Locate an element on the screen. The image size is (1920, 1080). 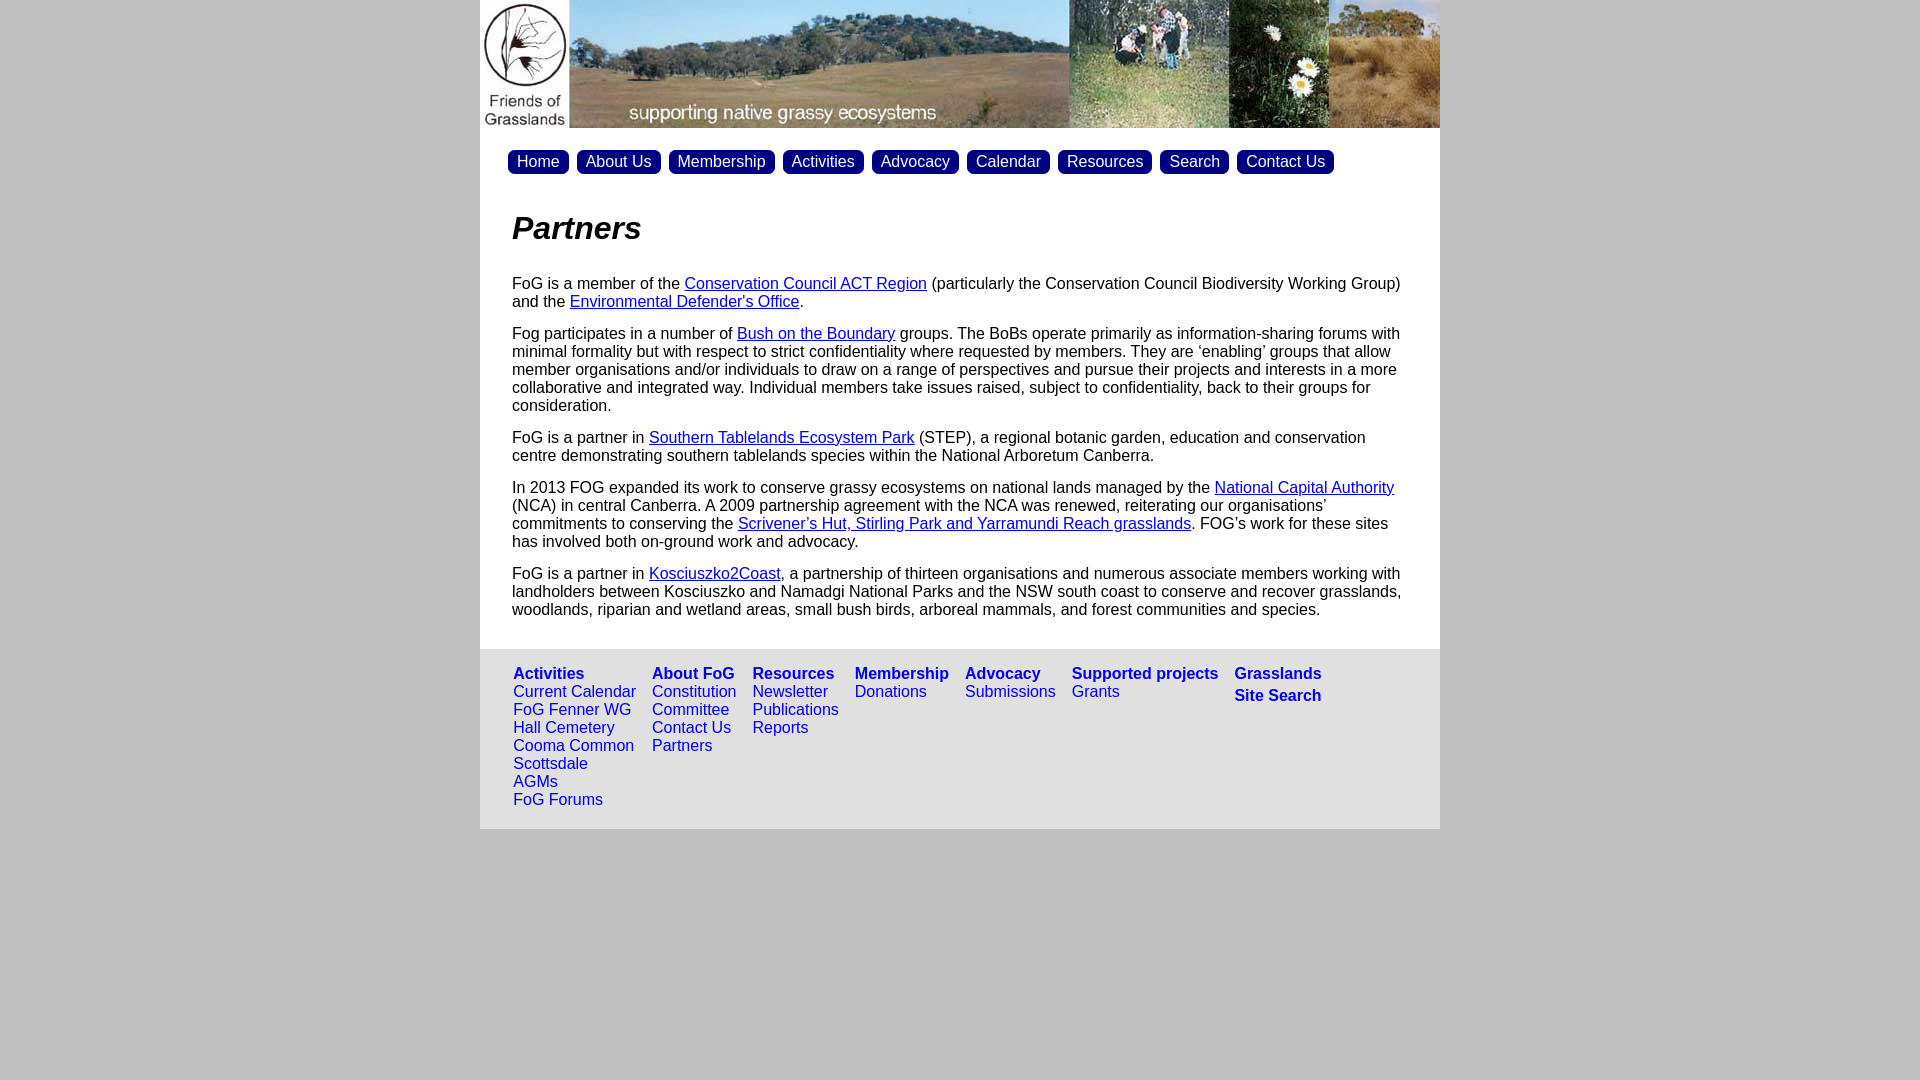
Hall Cemetery is located at coordinates (564, 728).